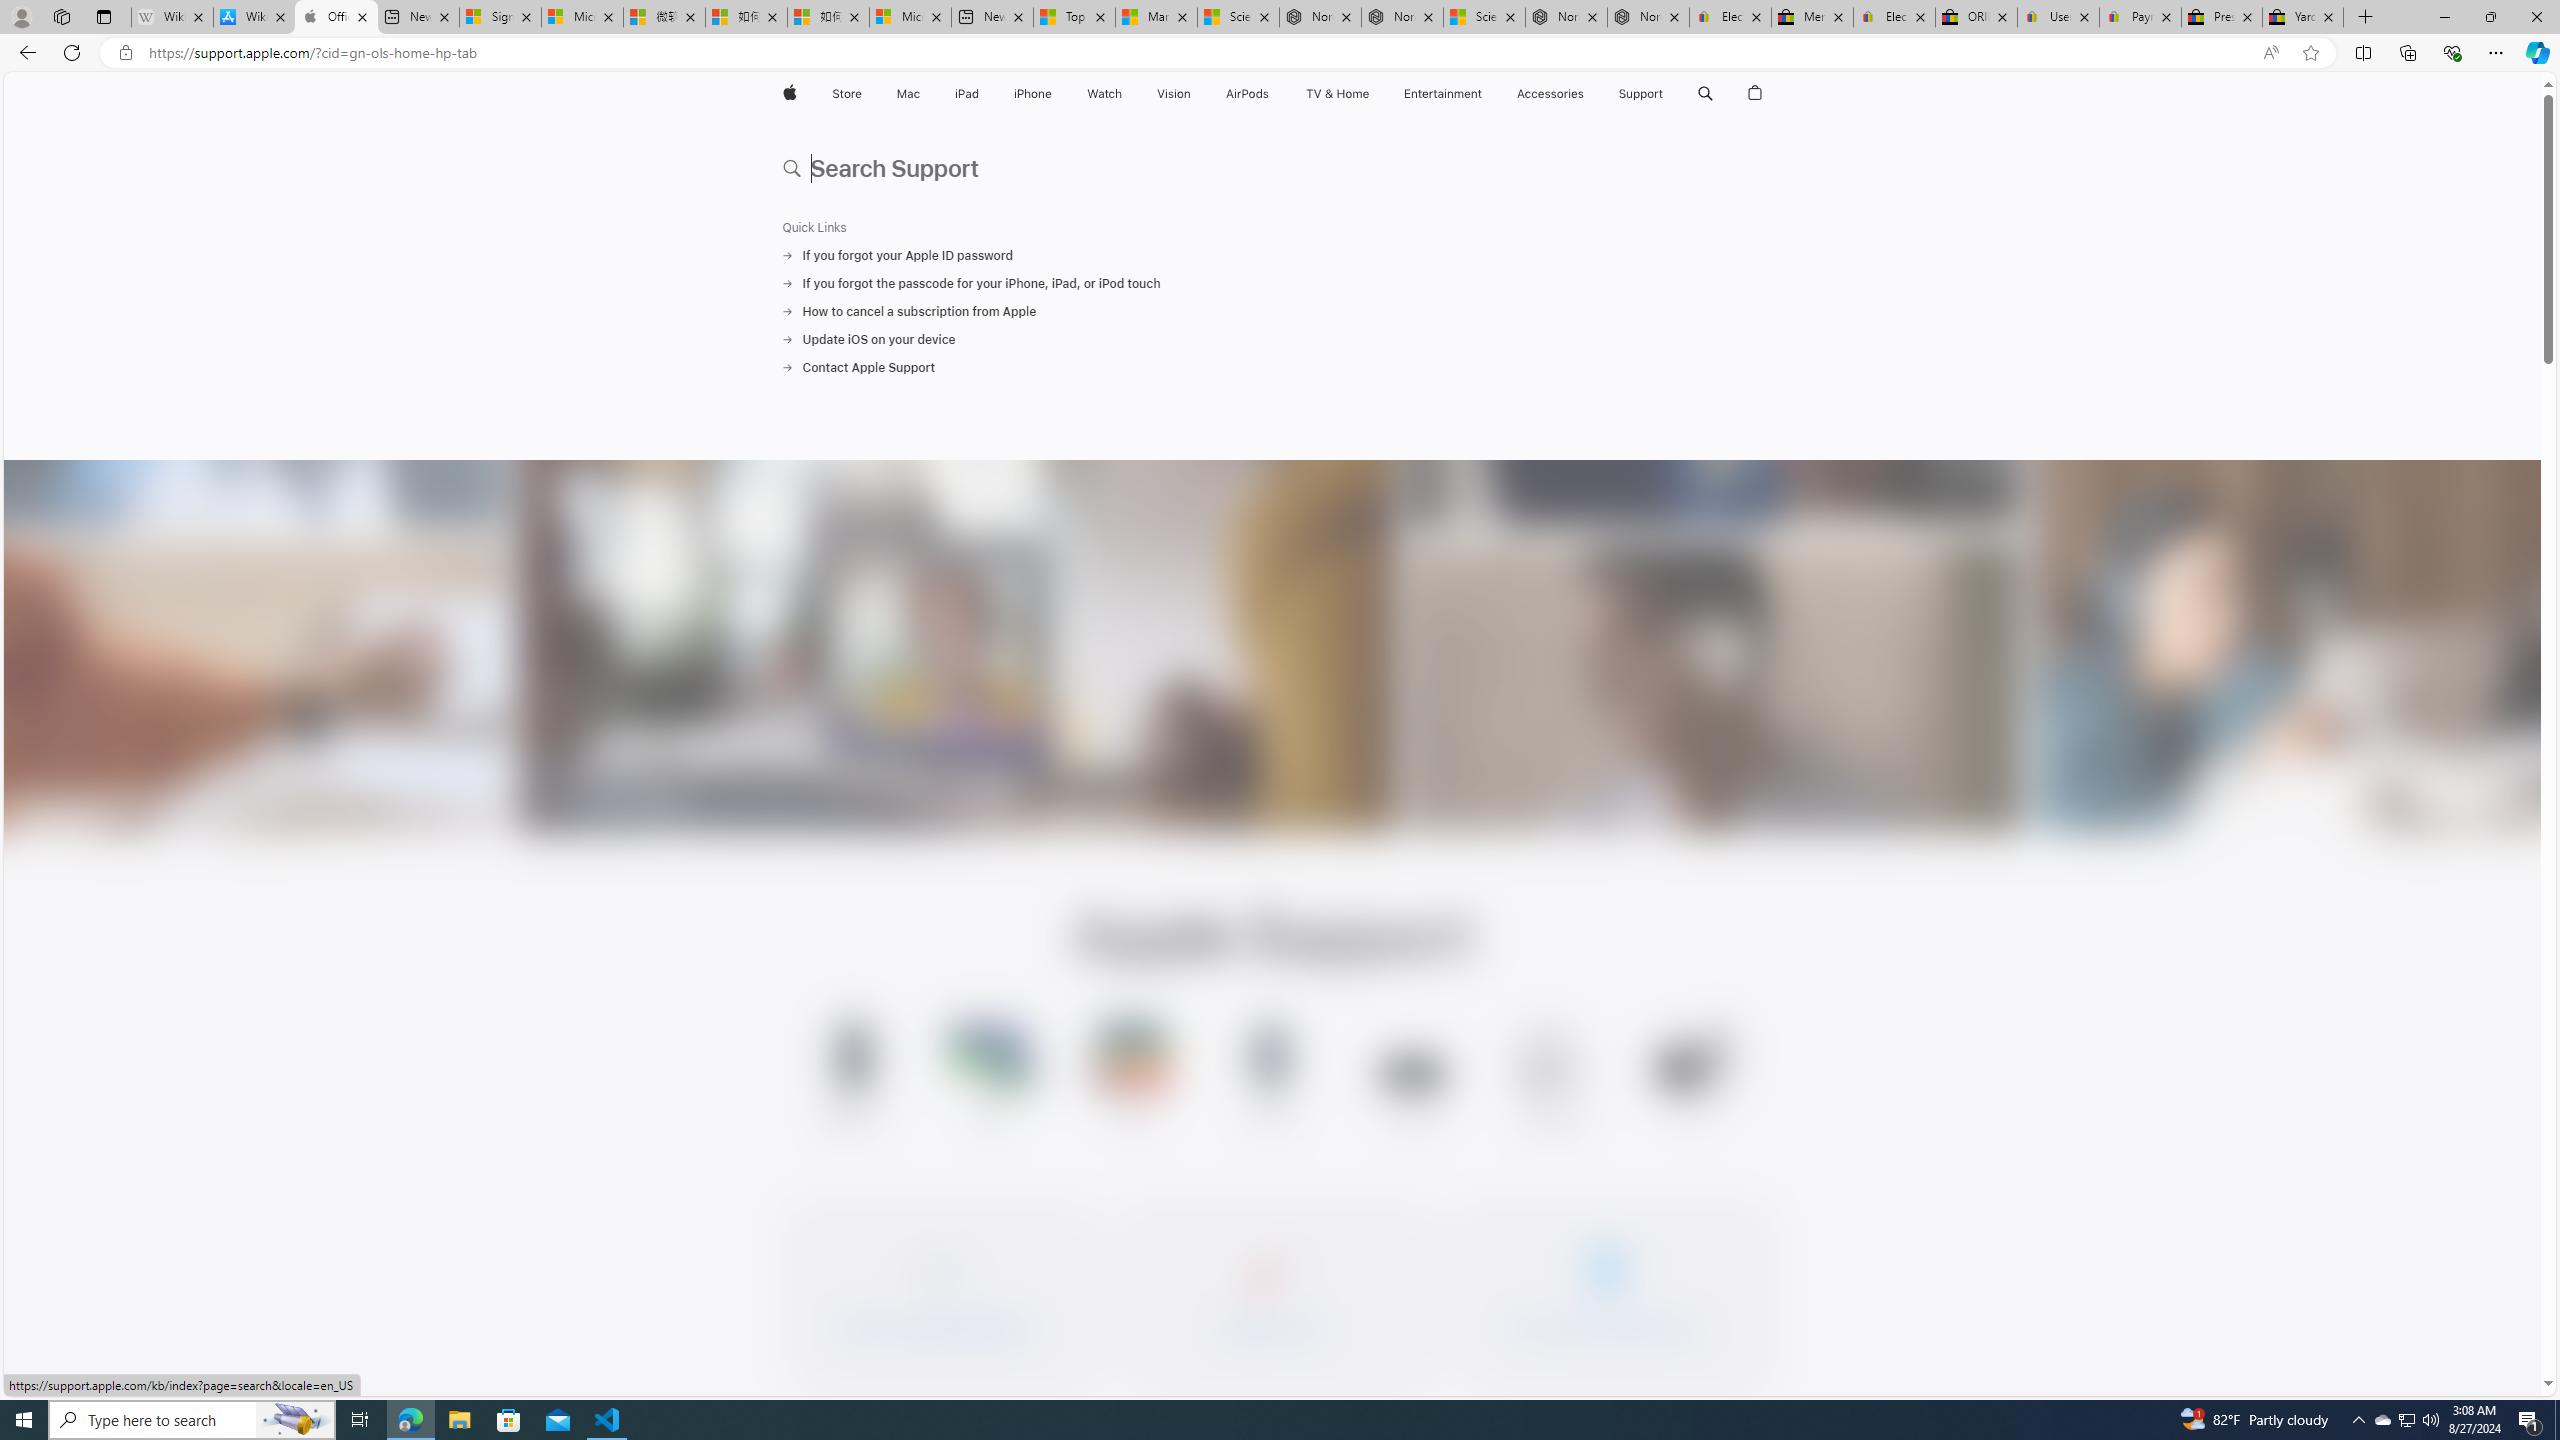  Describe the element at coordinates (2222, 17) in the screenshot. I see `Press Room - eBay Inc.` at that location.